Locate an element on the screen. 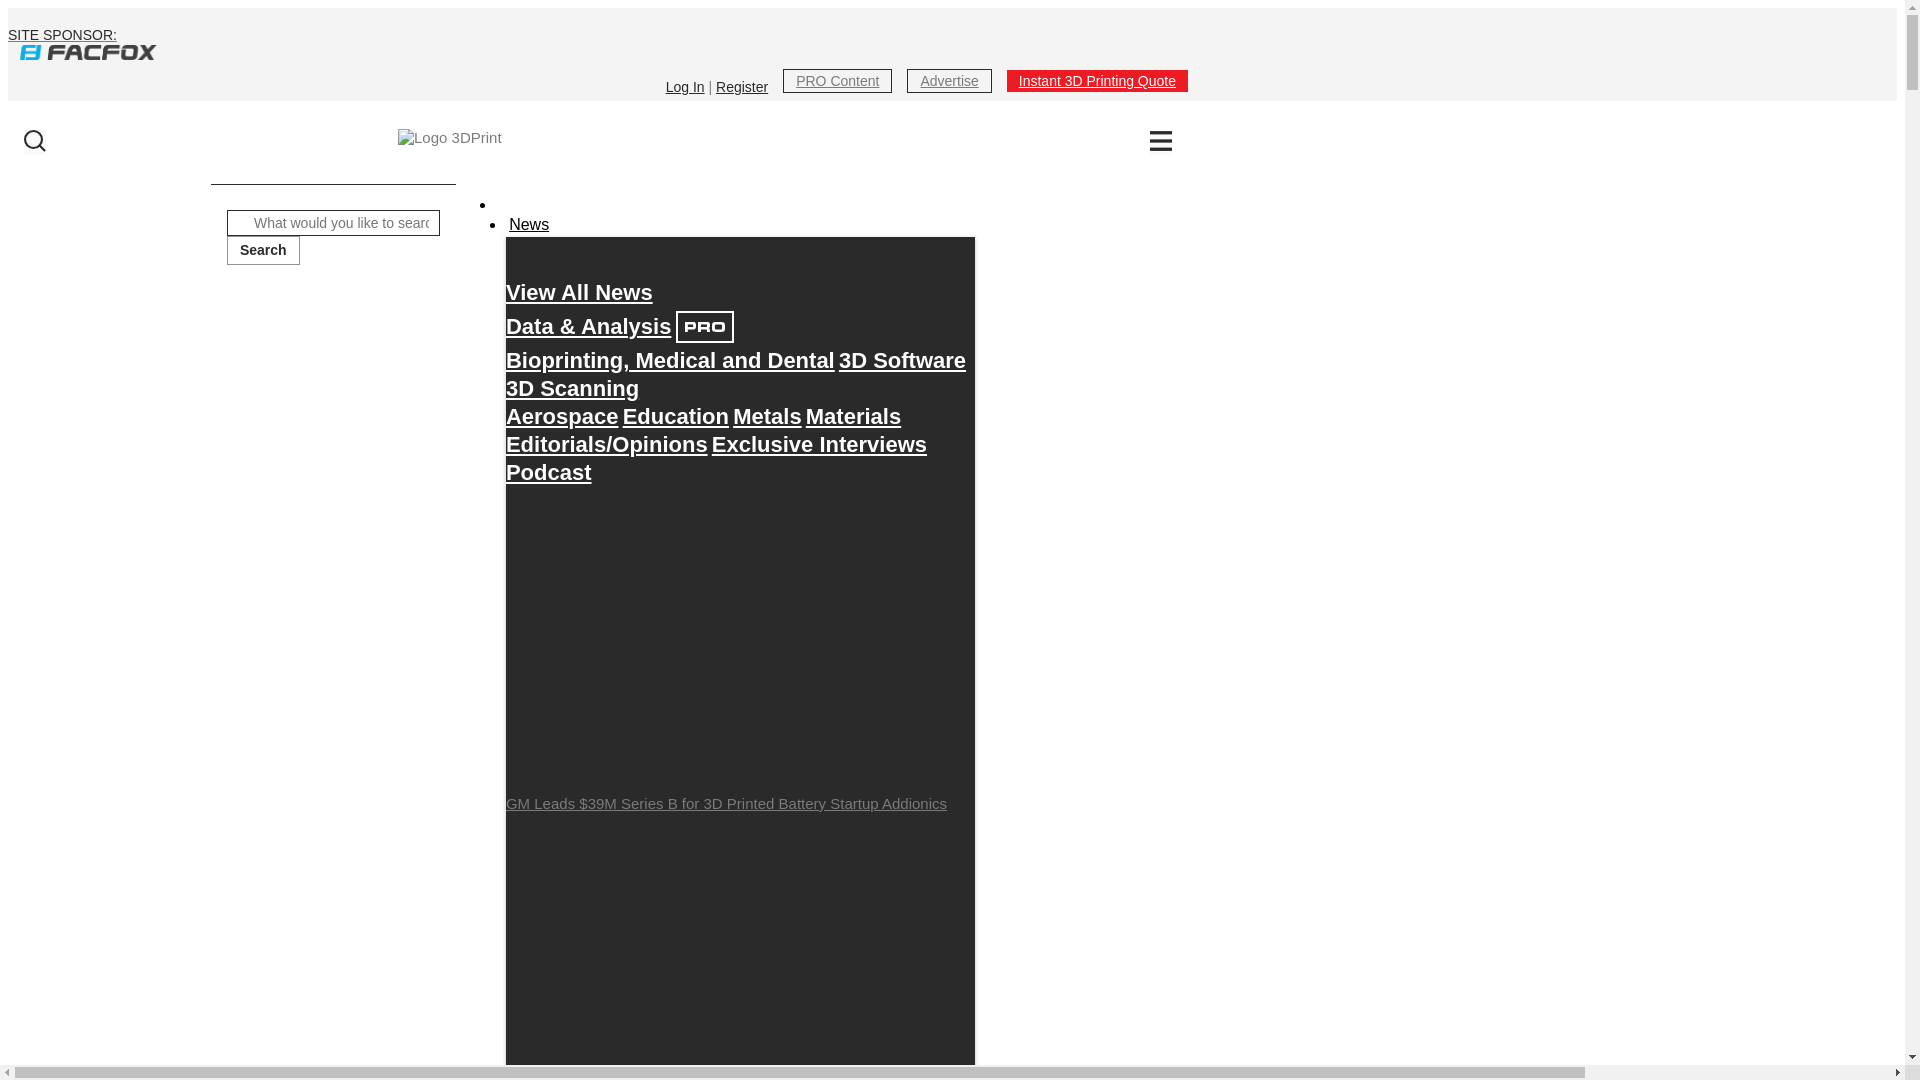  View All News is located at coordinates (579, 292).